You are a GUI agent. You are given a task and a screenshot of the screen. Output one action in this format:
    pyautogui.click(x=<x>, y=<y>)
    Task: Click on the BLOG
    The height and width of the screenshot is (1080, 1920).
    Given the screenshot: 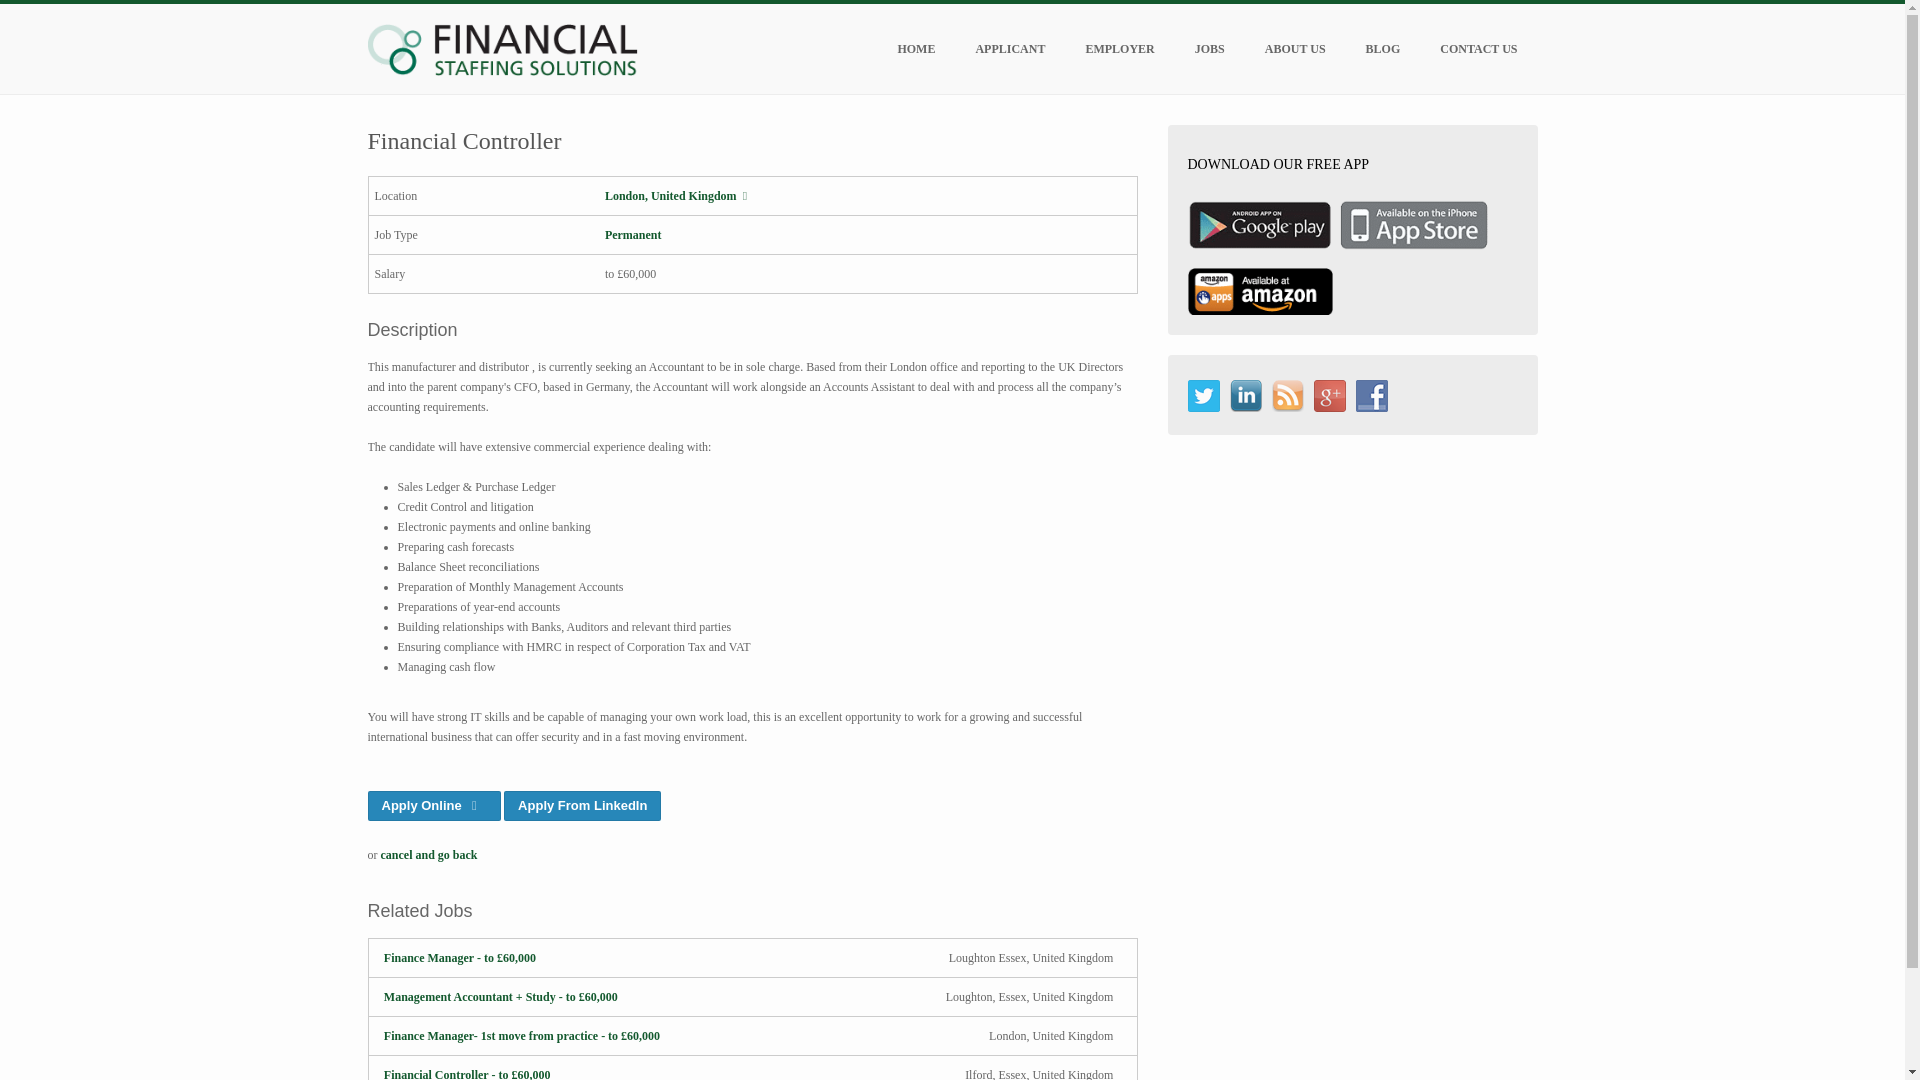 What is the action you would take?
    pyautogui.click(x=1382, y=48)
    